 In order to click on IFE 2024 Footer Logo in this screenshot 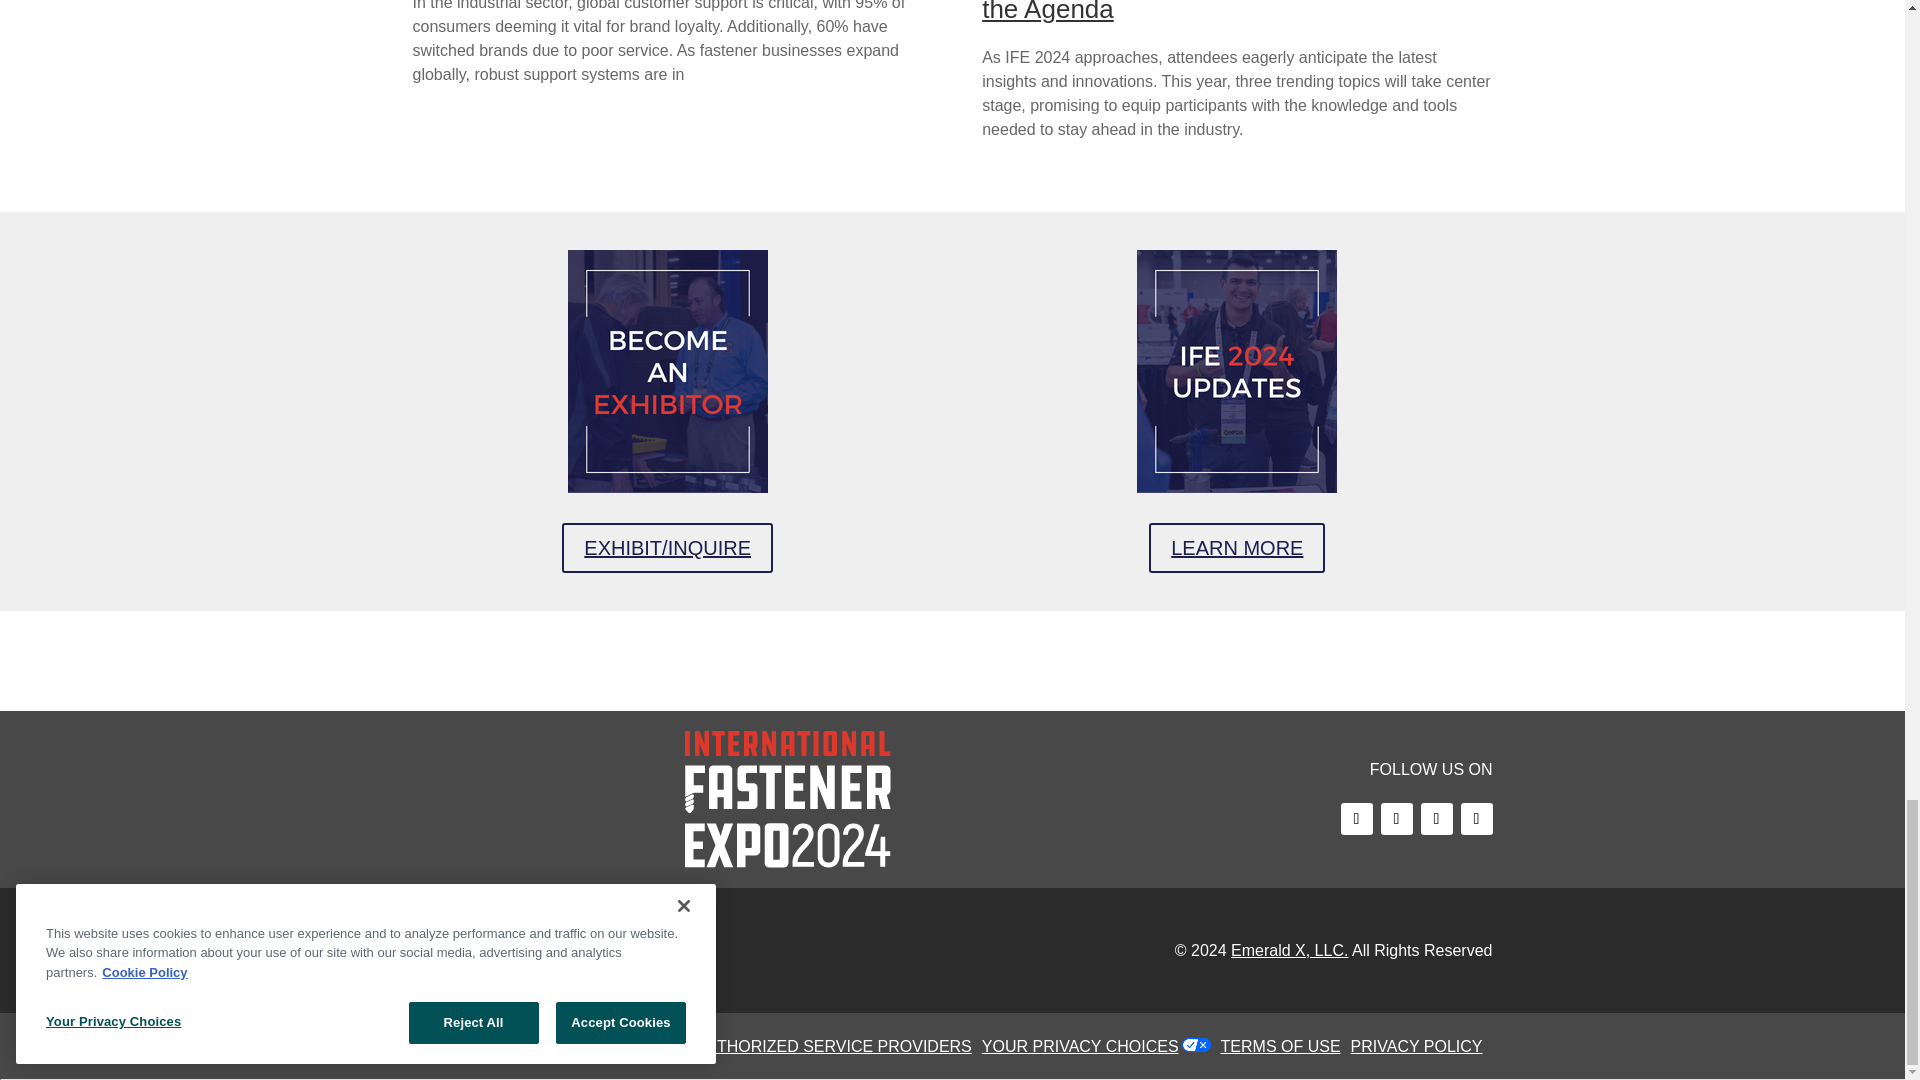, I will do `click(788, 800)`.